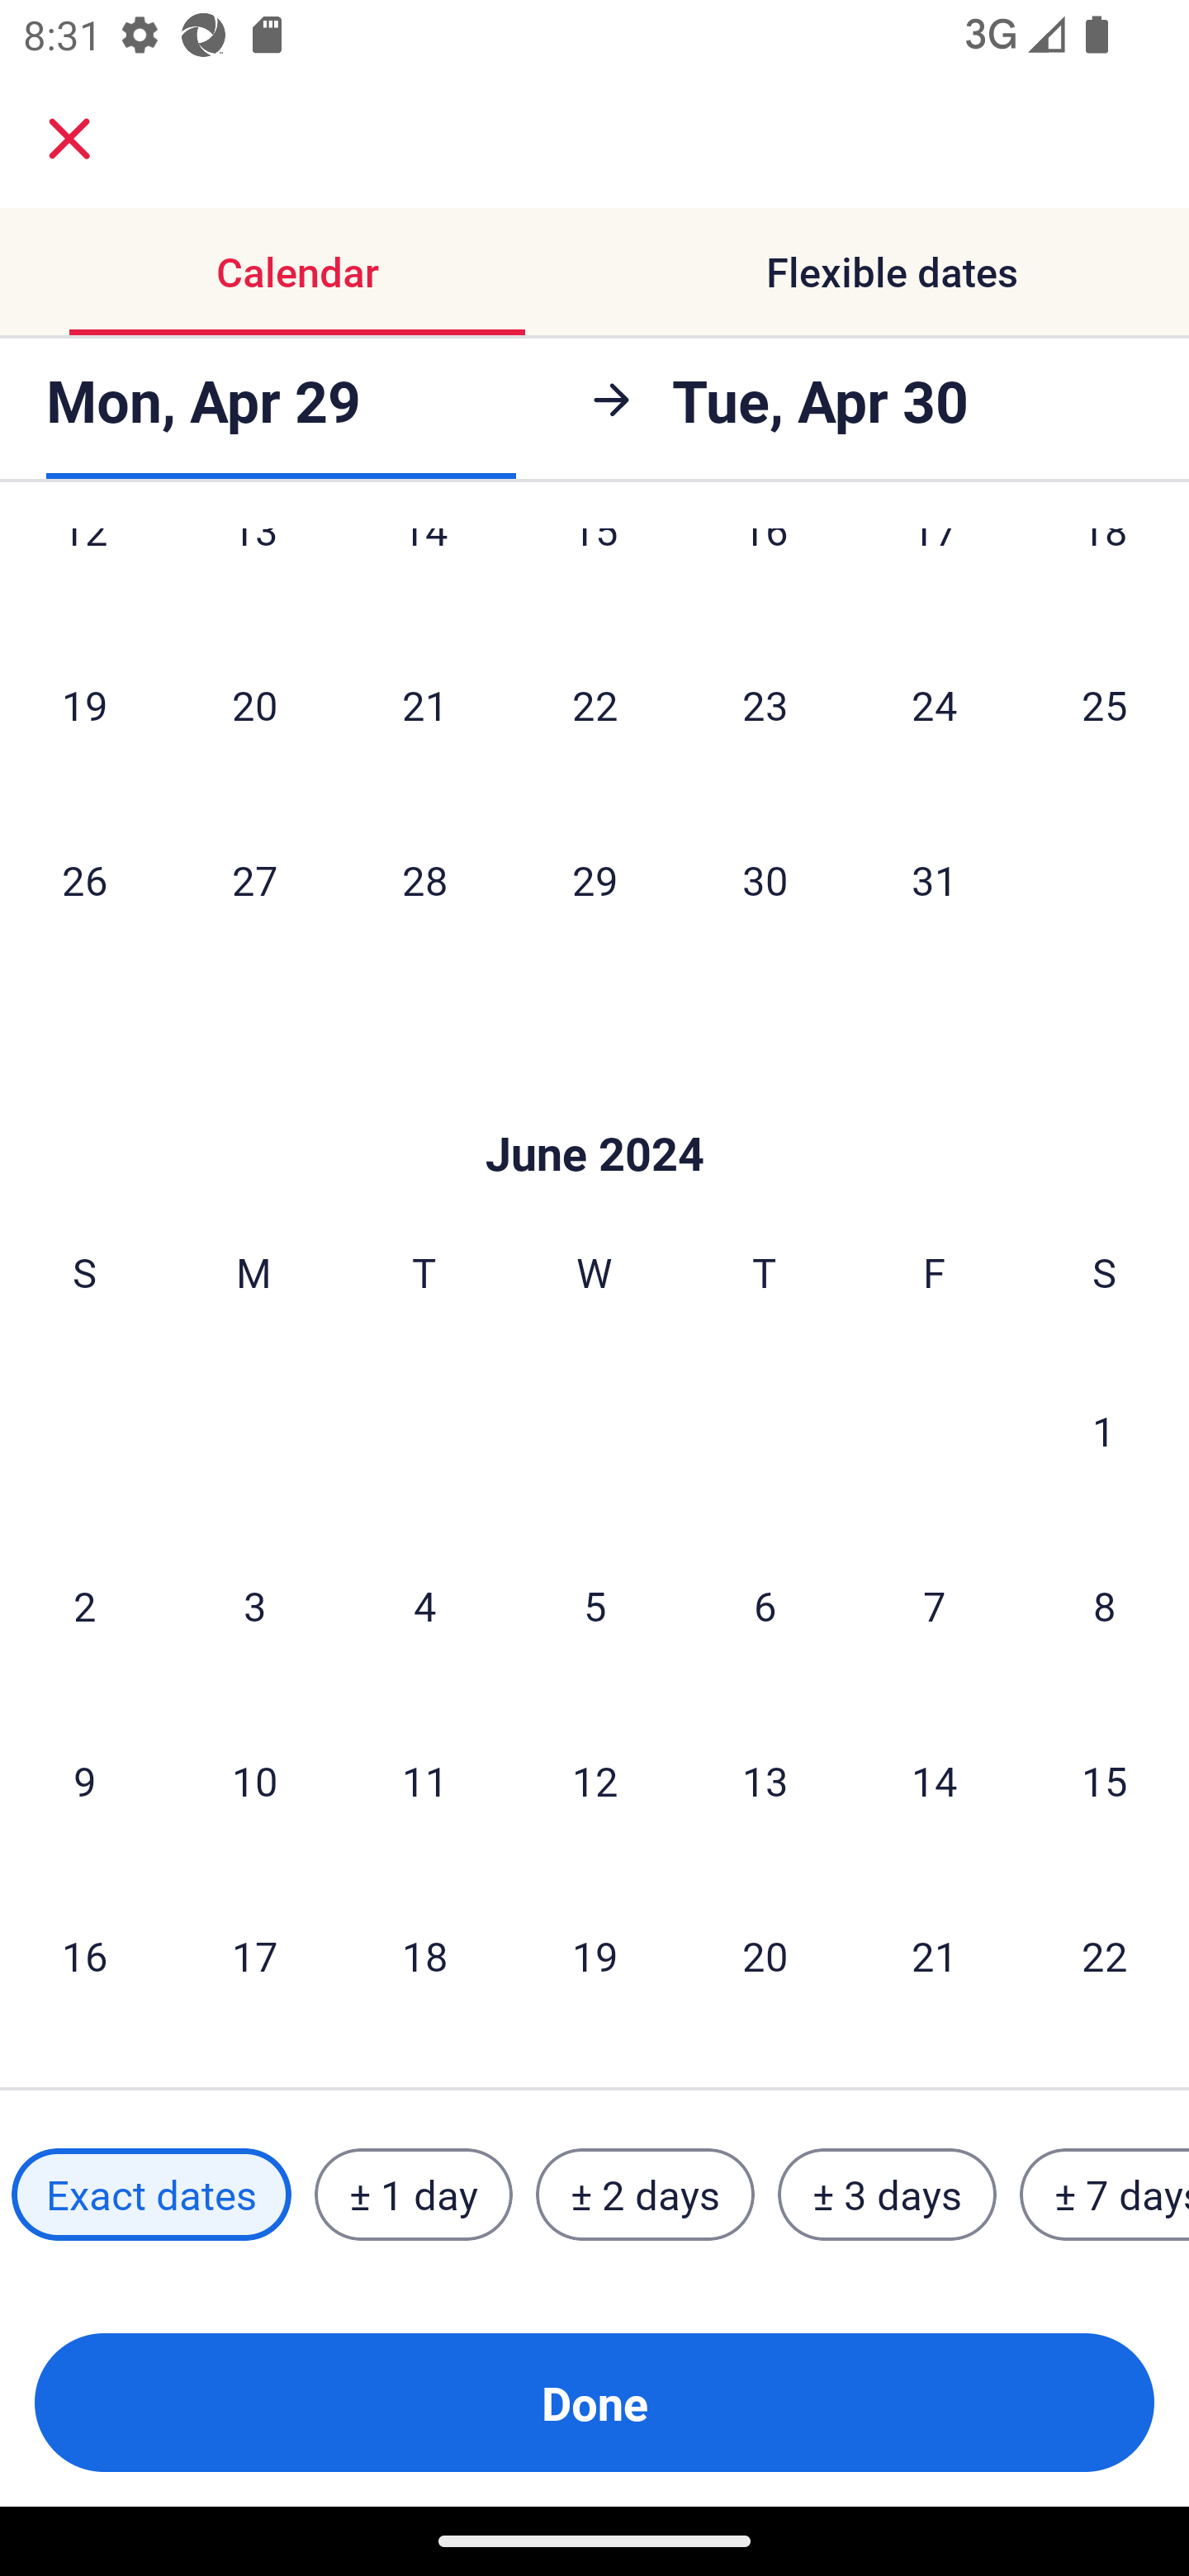  I want to click on 25 Saturday, May 25, 2024, so click(1105, 703).